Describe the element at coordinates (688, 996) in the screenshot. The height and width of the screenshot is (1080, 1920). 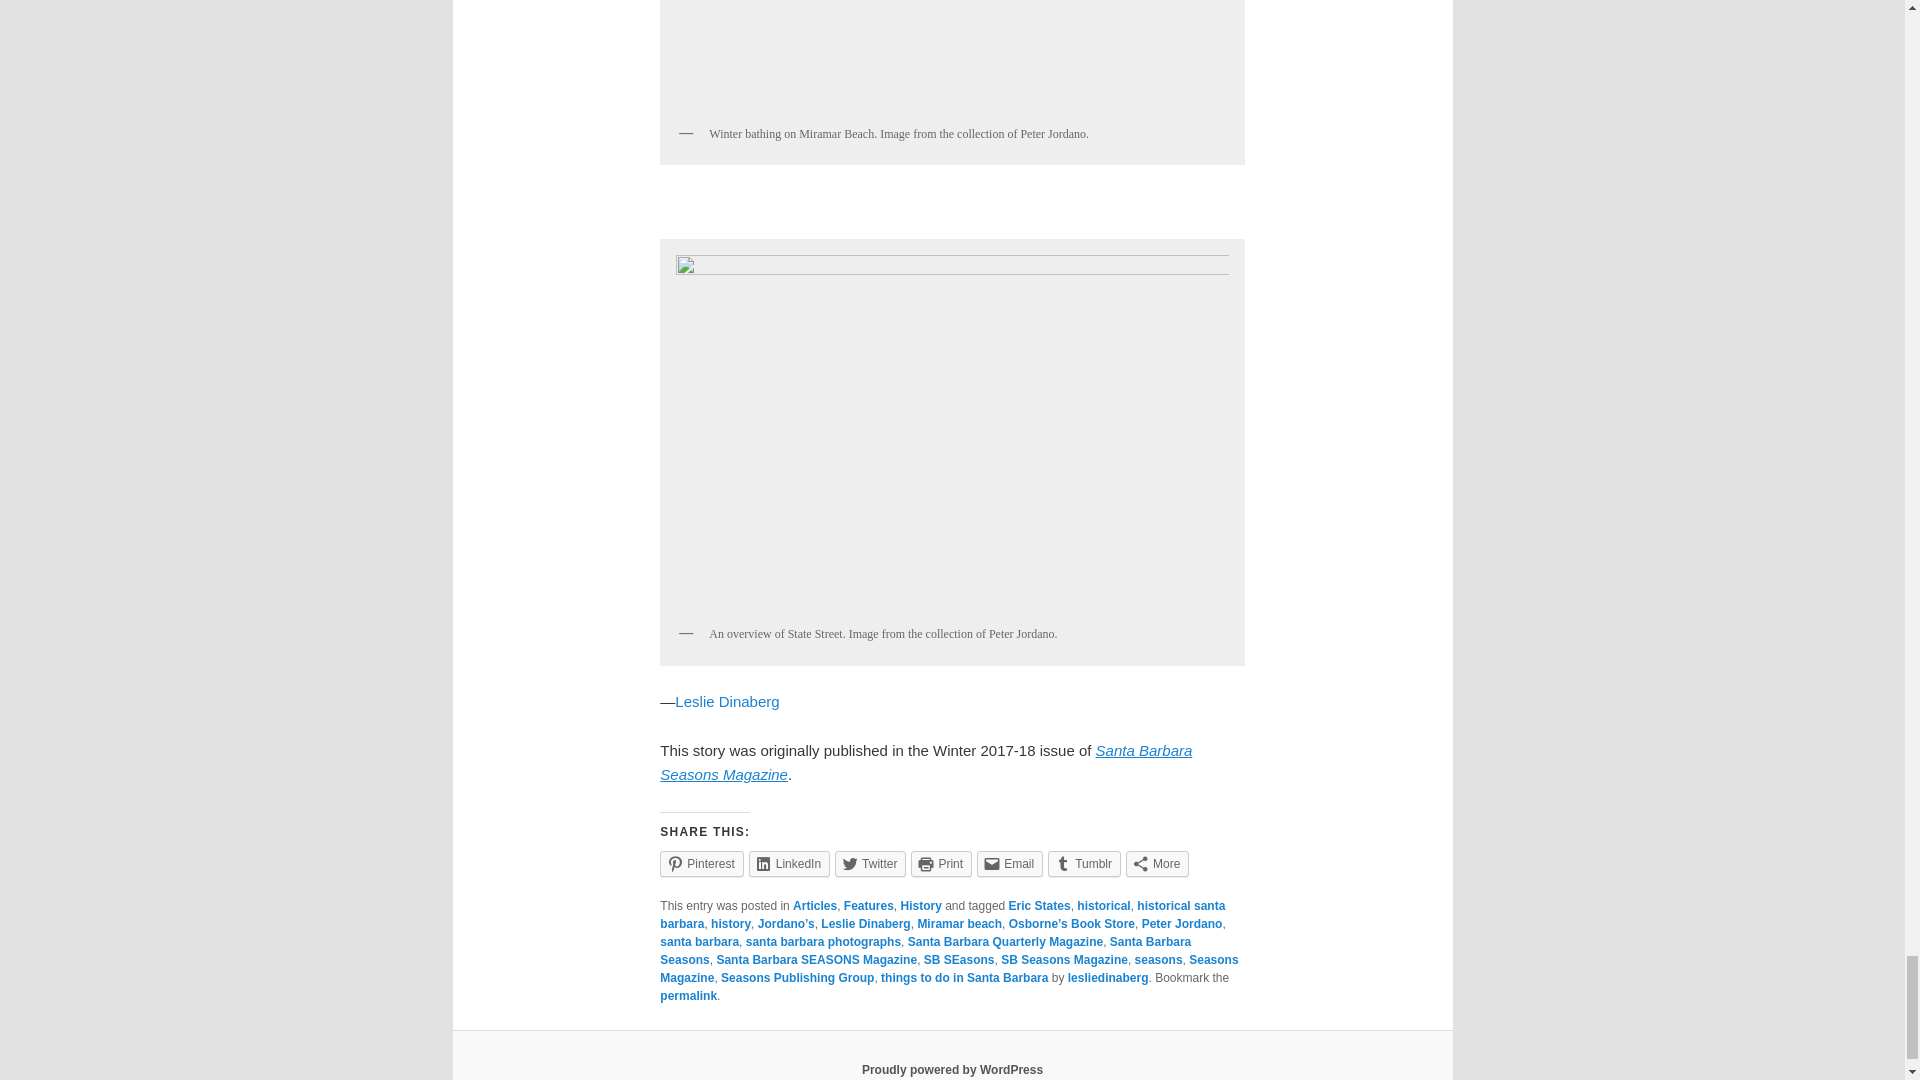
I see `Permalink to Postcards from the Past` at that location.